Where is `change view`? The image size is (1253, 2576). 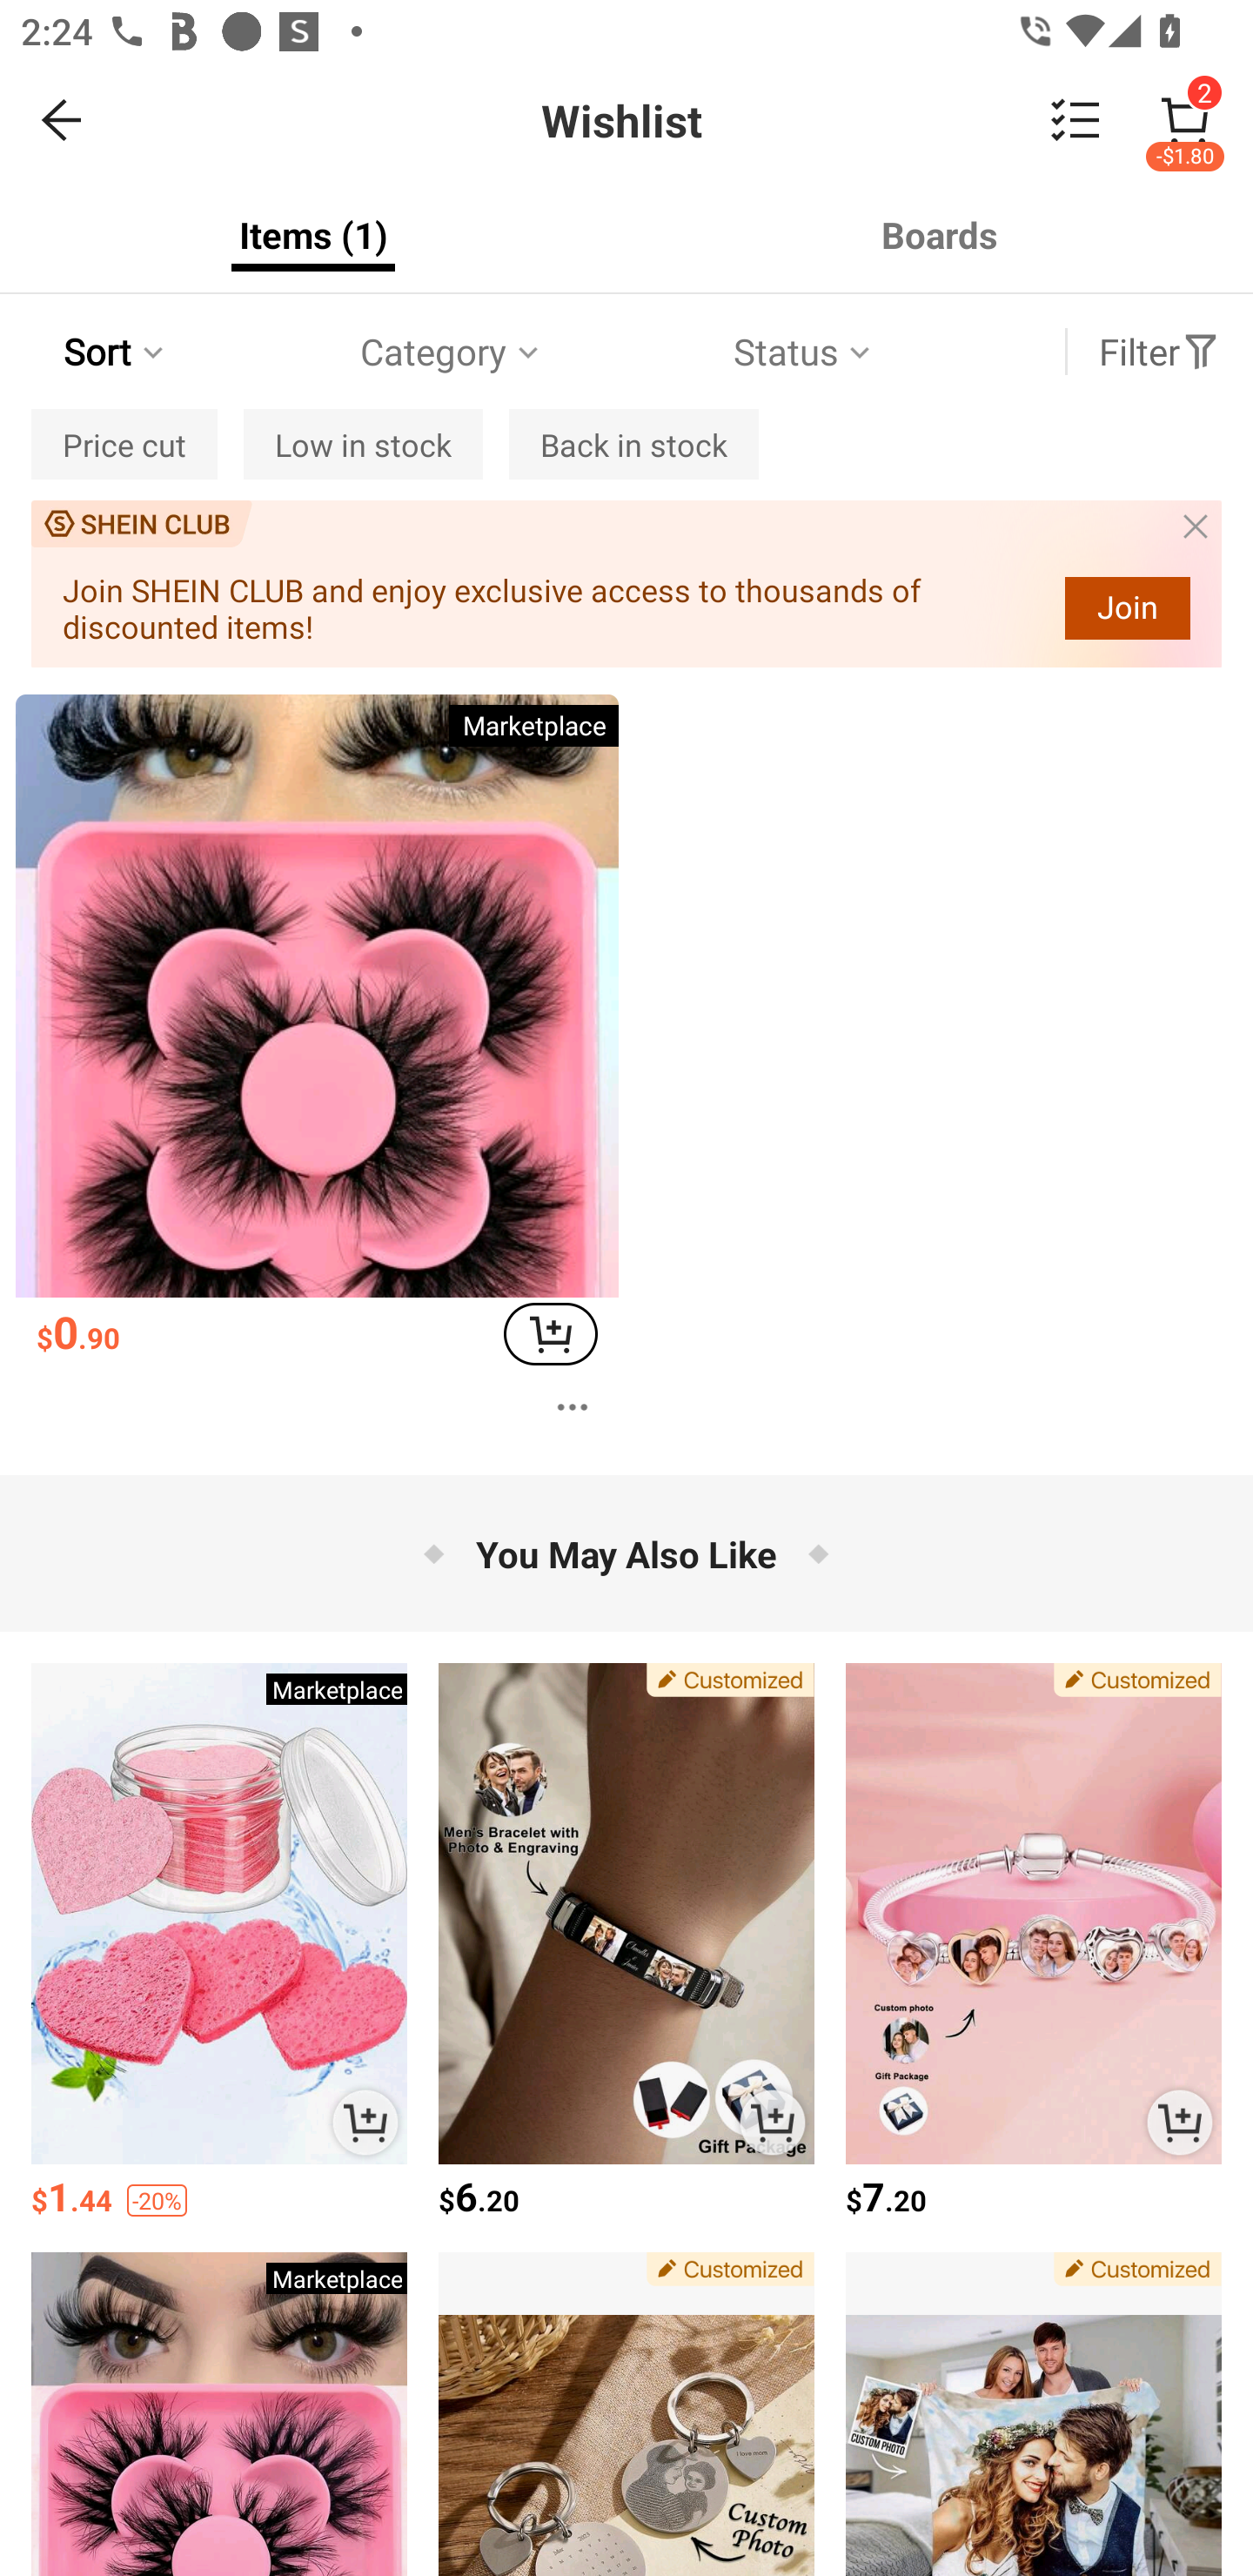 change view is located at coordinates (1075, 119).